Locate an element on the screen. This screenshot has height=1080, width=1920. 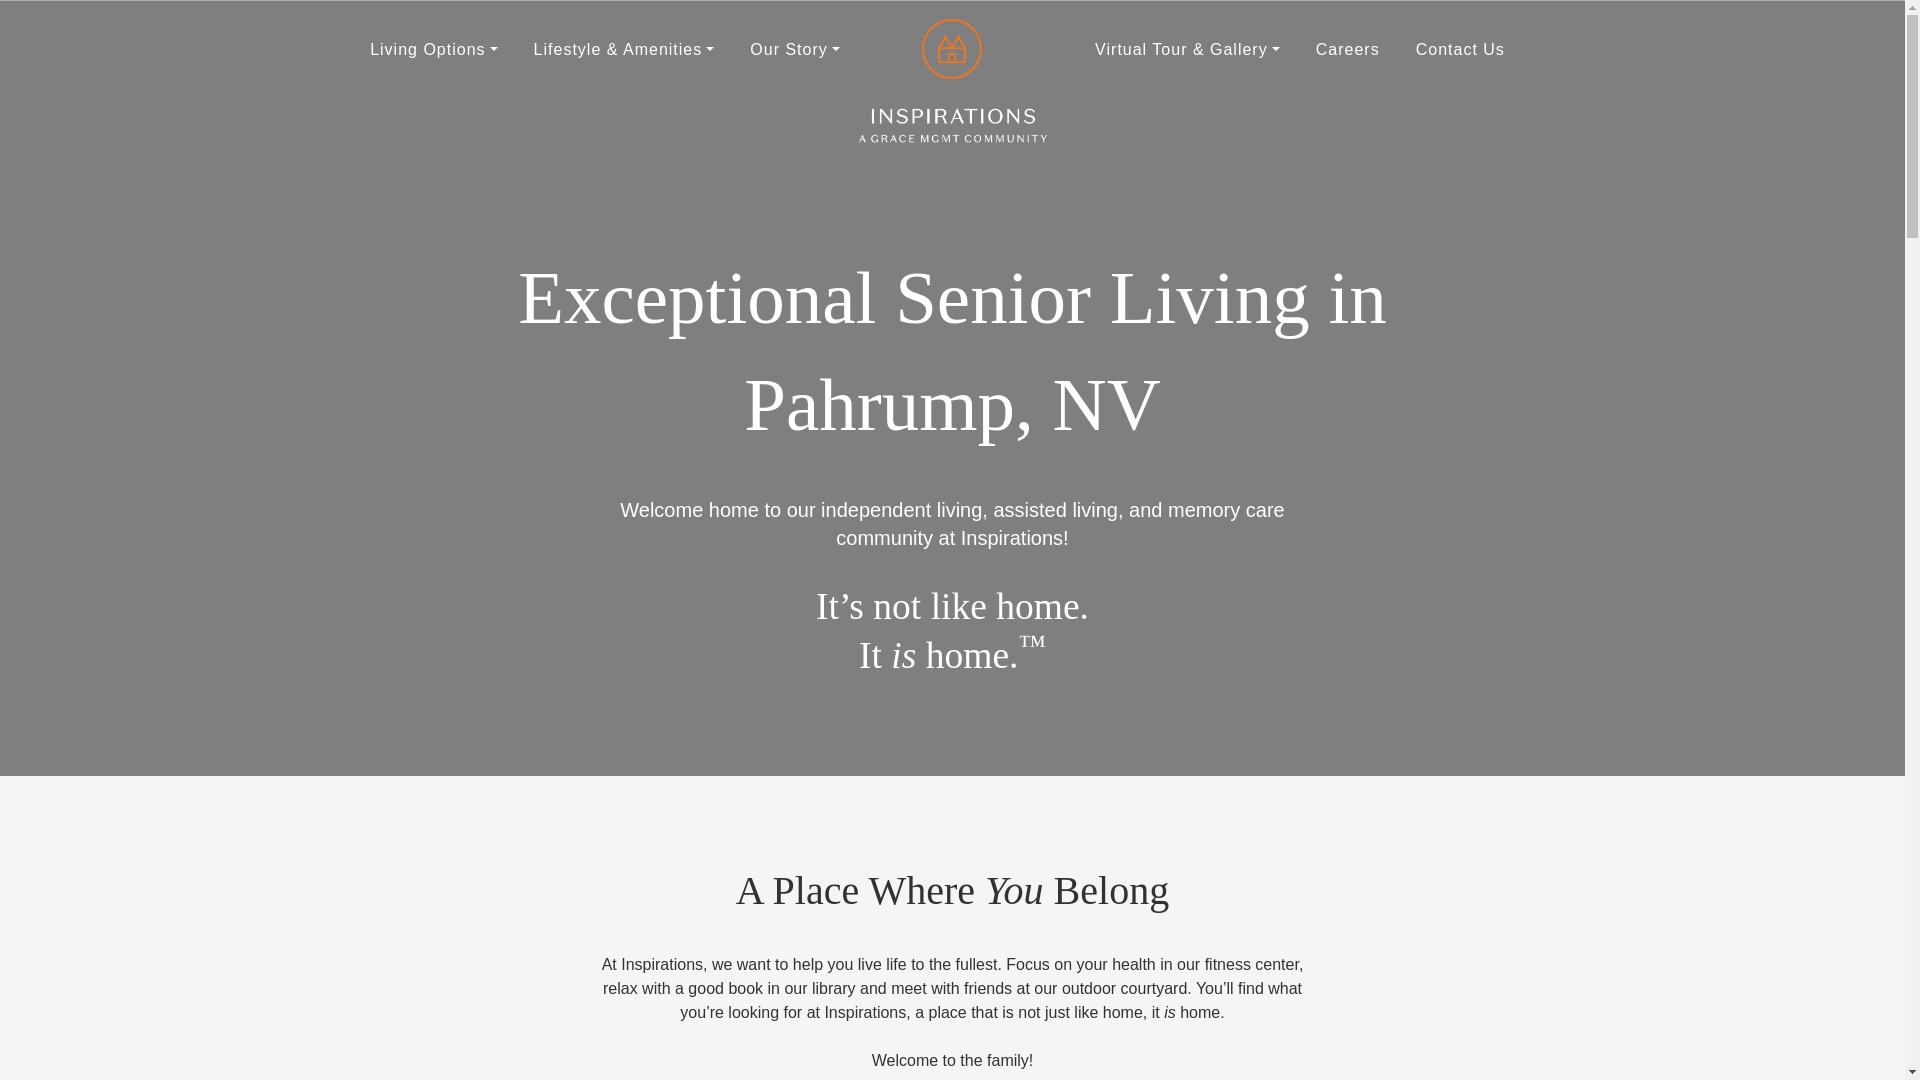
Contact Us is located at coordinates (1460, 49).